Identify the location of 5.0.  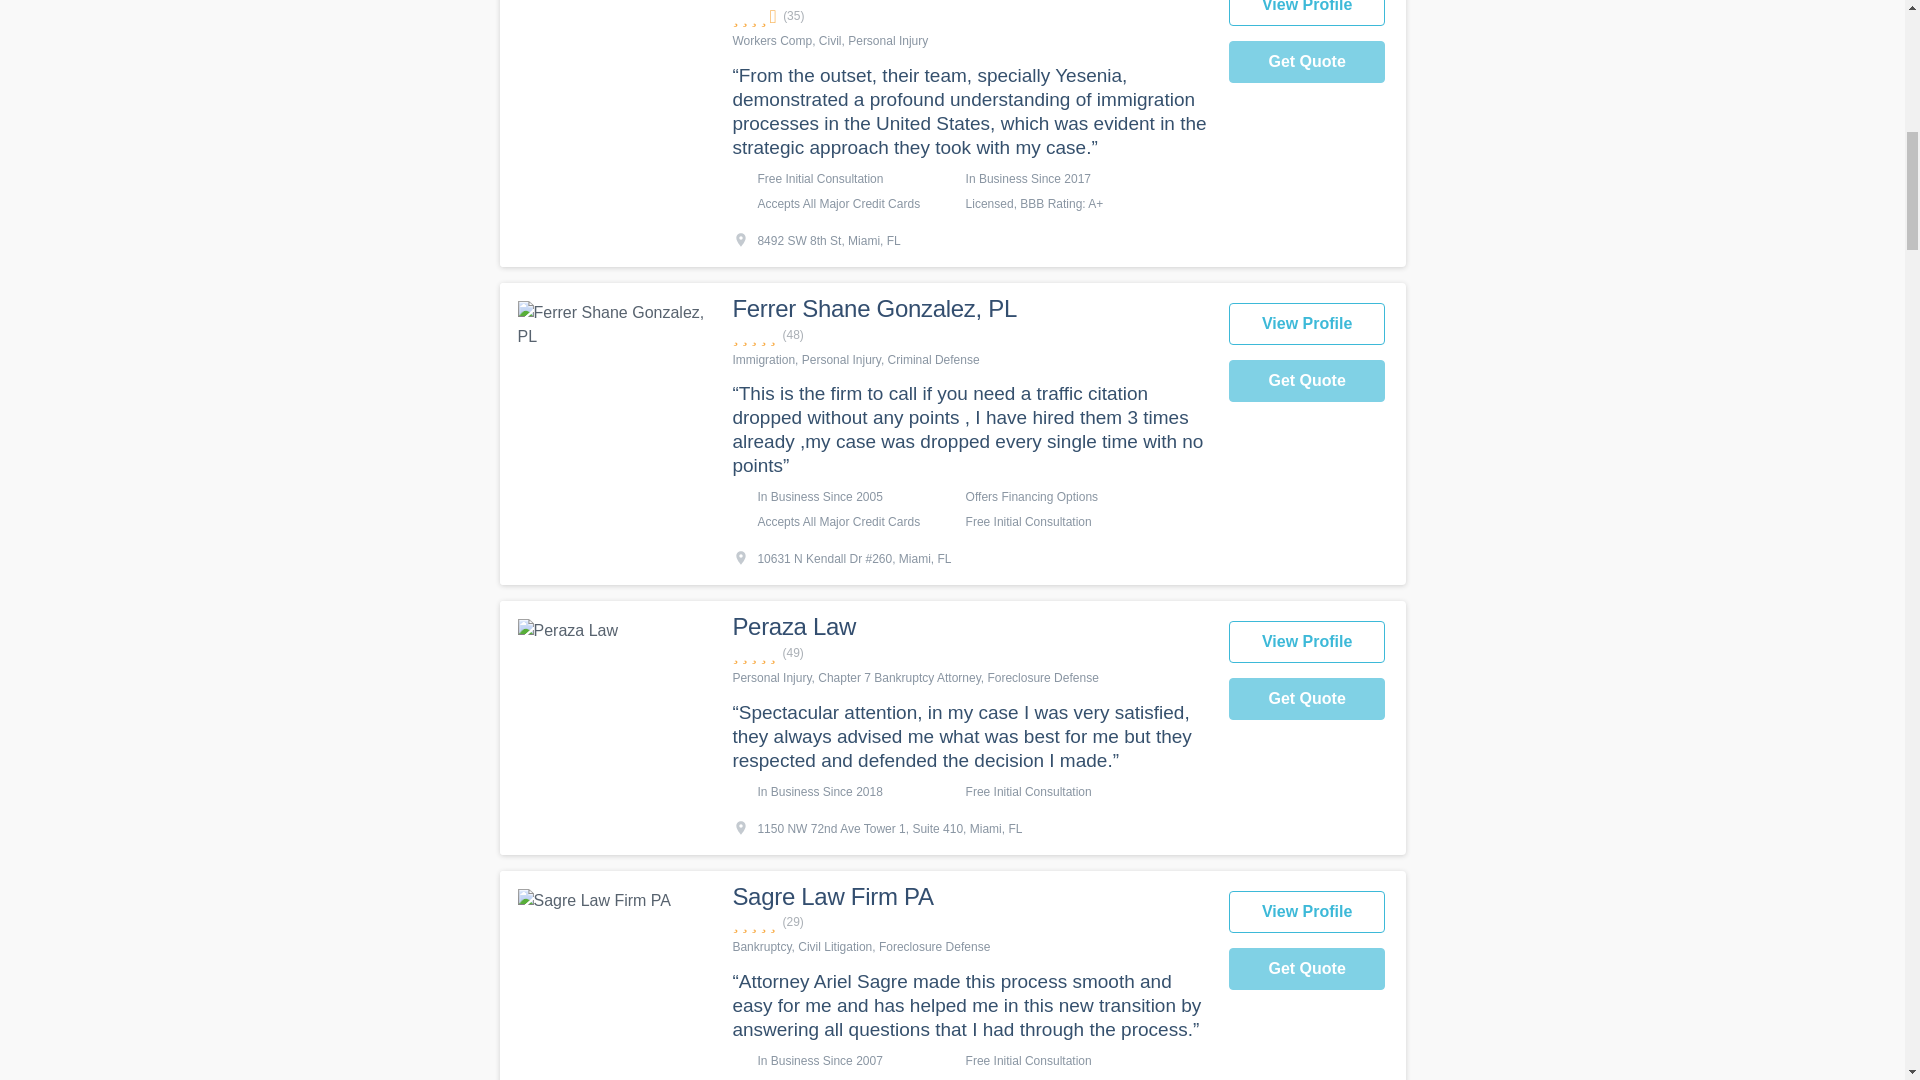
(969, 922).